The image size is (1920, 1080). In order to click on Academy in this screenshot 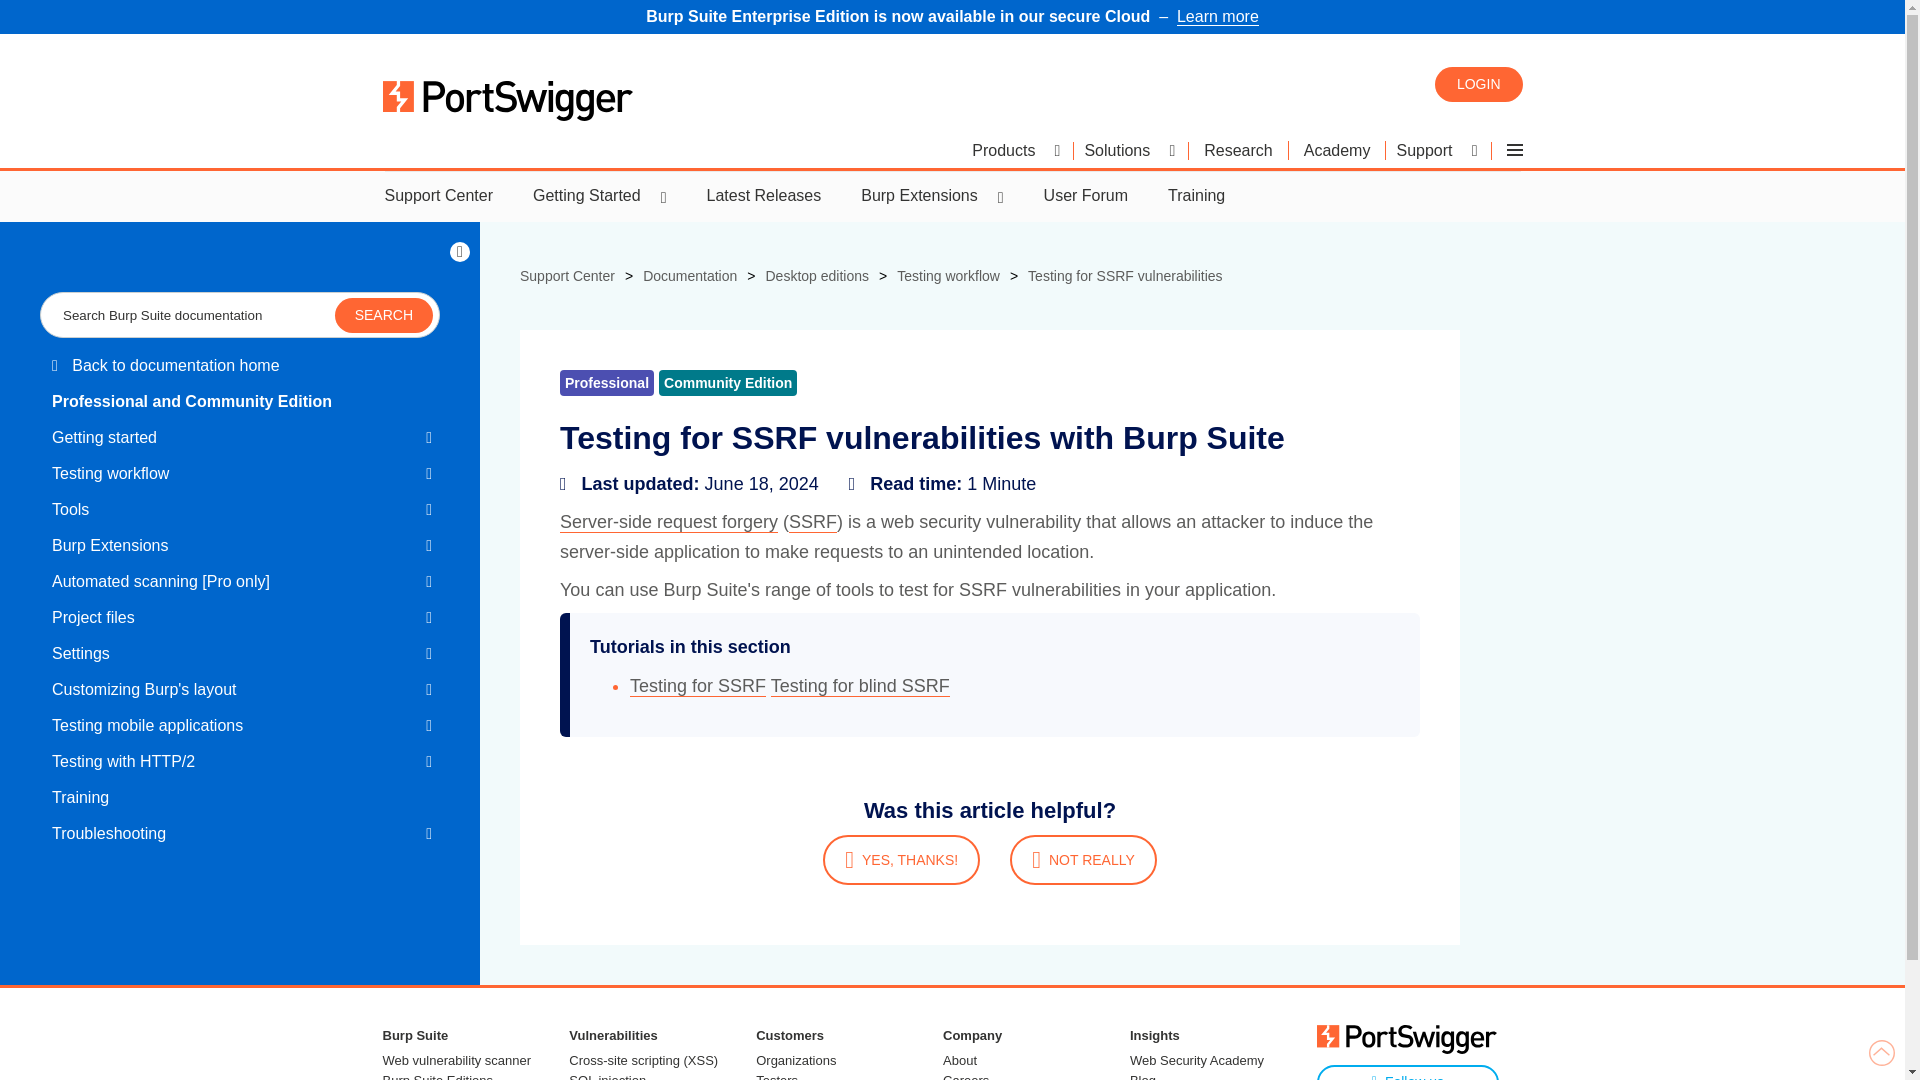, I will do `click(1337, 150)`.